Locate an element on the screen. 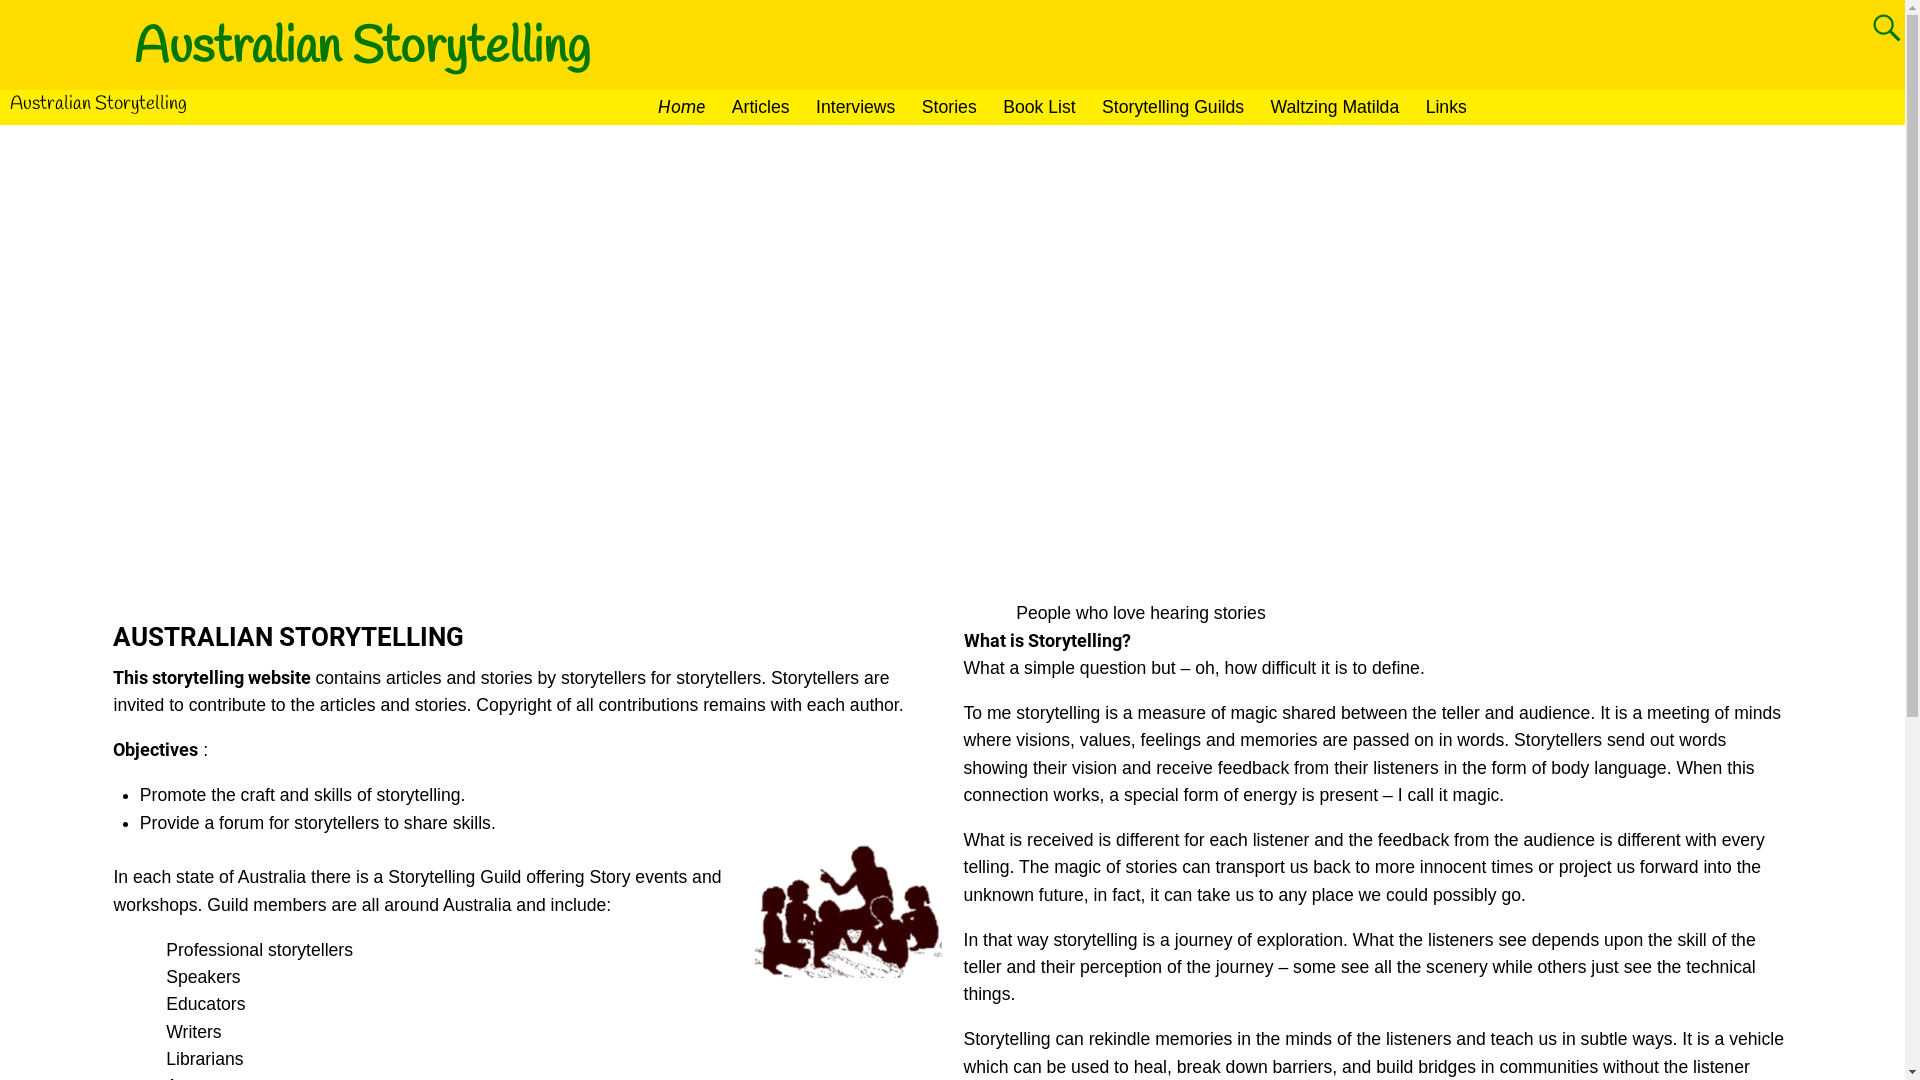  Articles is located at coordinates (761, 108).